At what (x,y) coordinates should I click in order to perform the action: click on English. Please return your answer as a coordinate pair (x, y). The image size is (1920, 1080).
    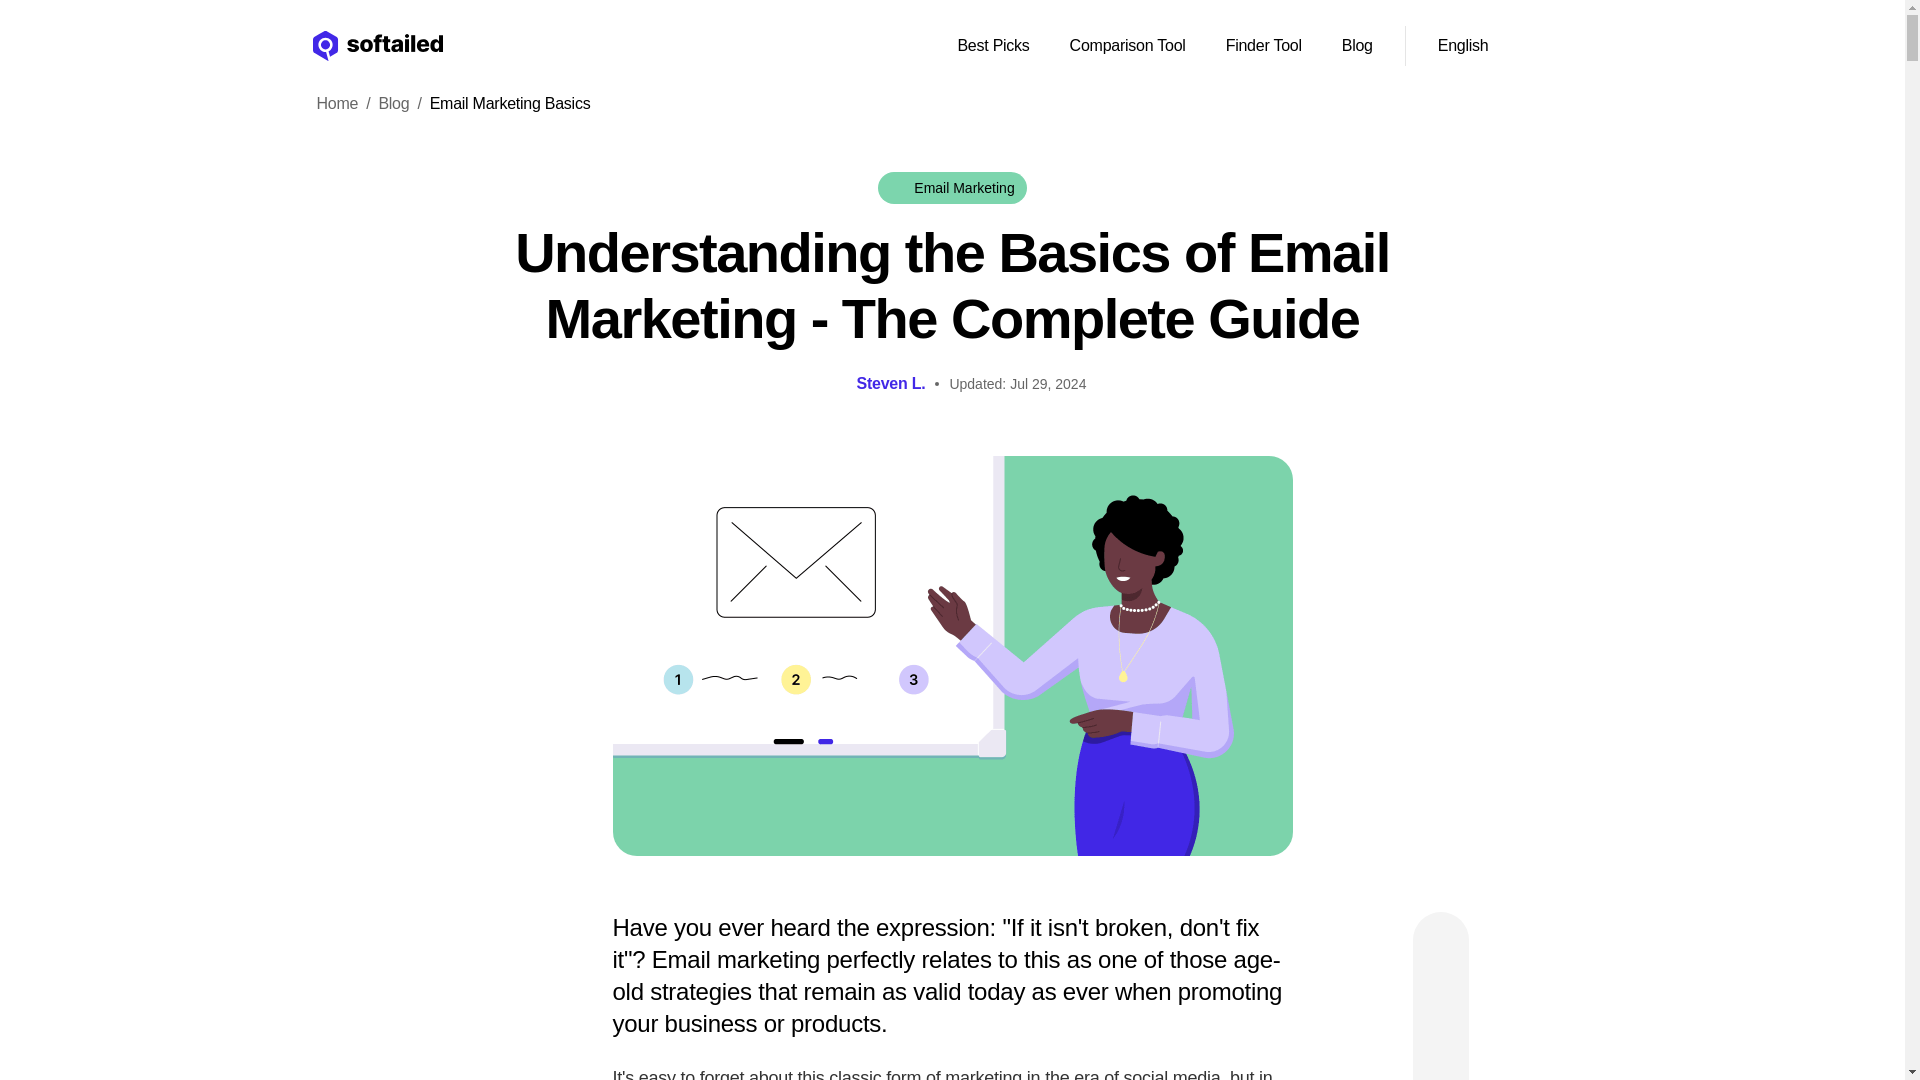
    Looking at the image, I should click on (1488, 46).